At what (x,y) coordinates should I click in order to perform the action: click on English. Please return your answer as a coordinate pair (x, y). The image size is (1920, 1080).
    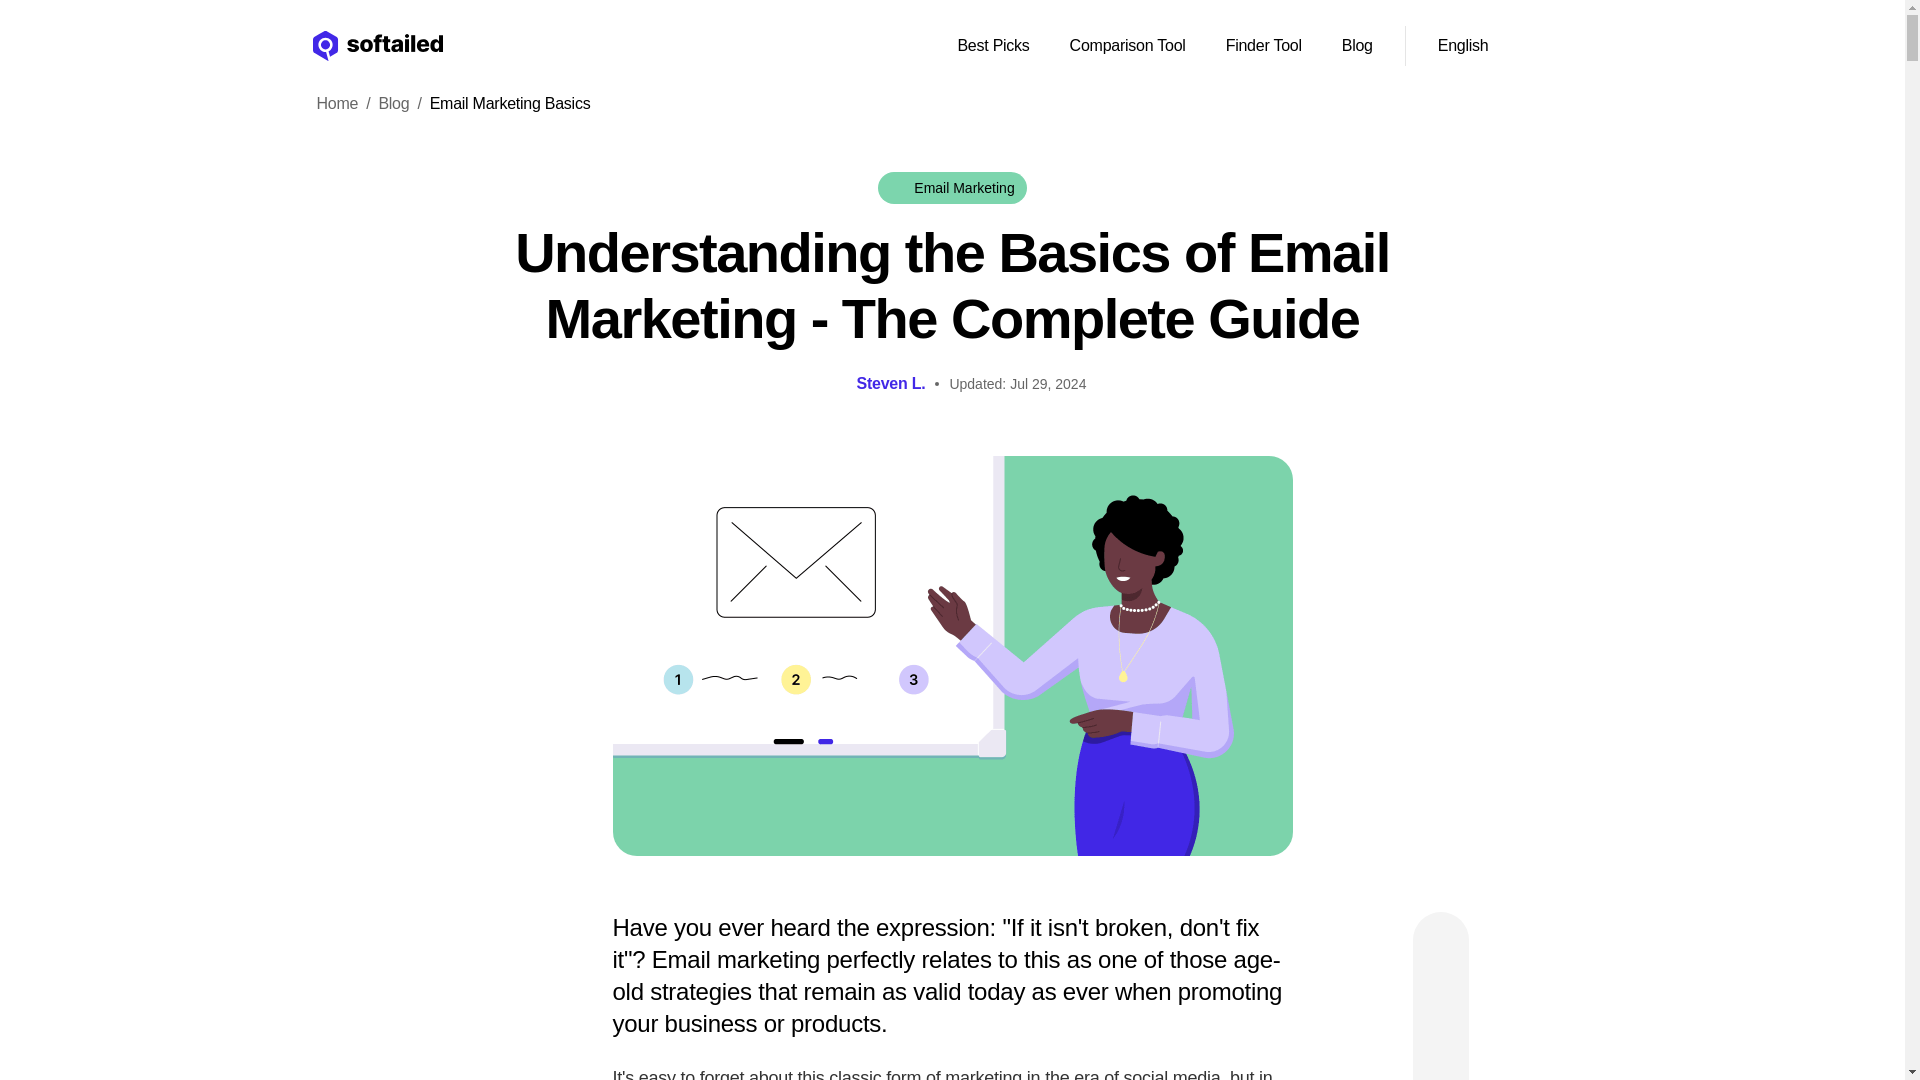
    Looking at the image, I should click on (1488, 46).